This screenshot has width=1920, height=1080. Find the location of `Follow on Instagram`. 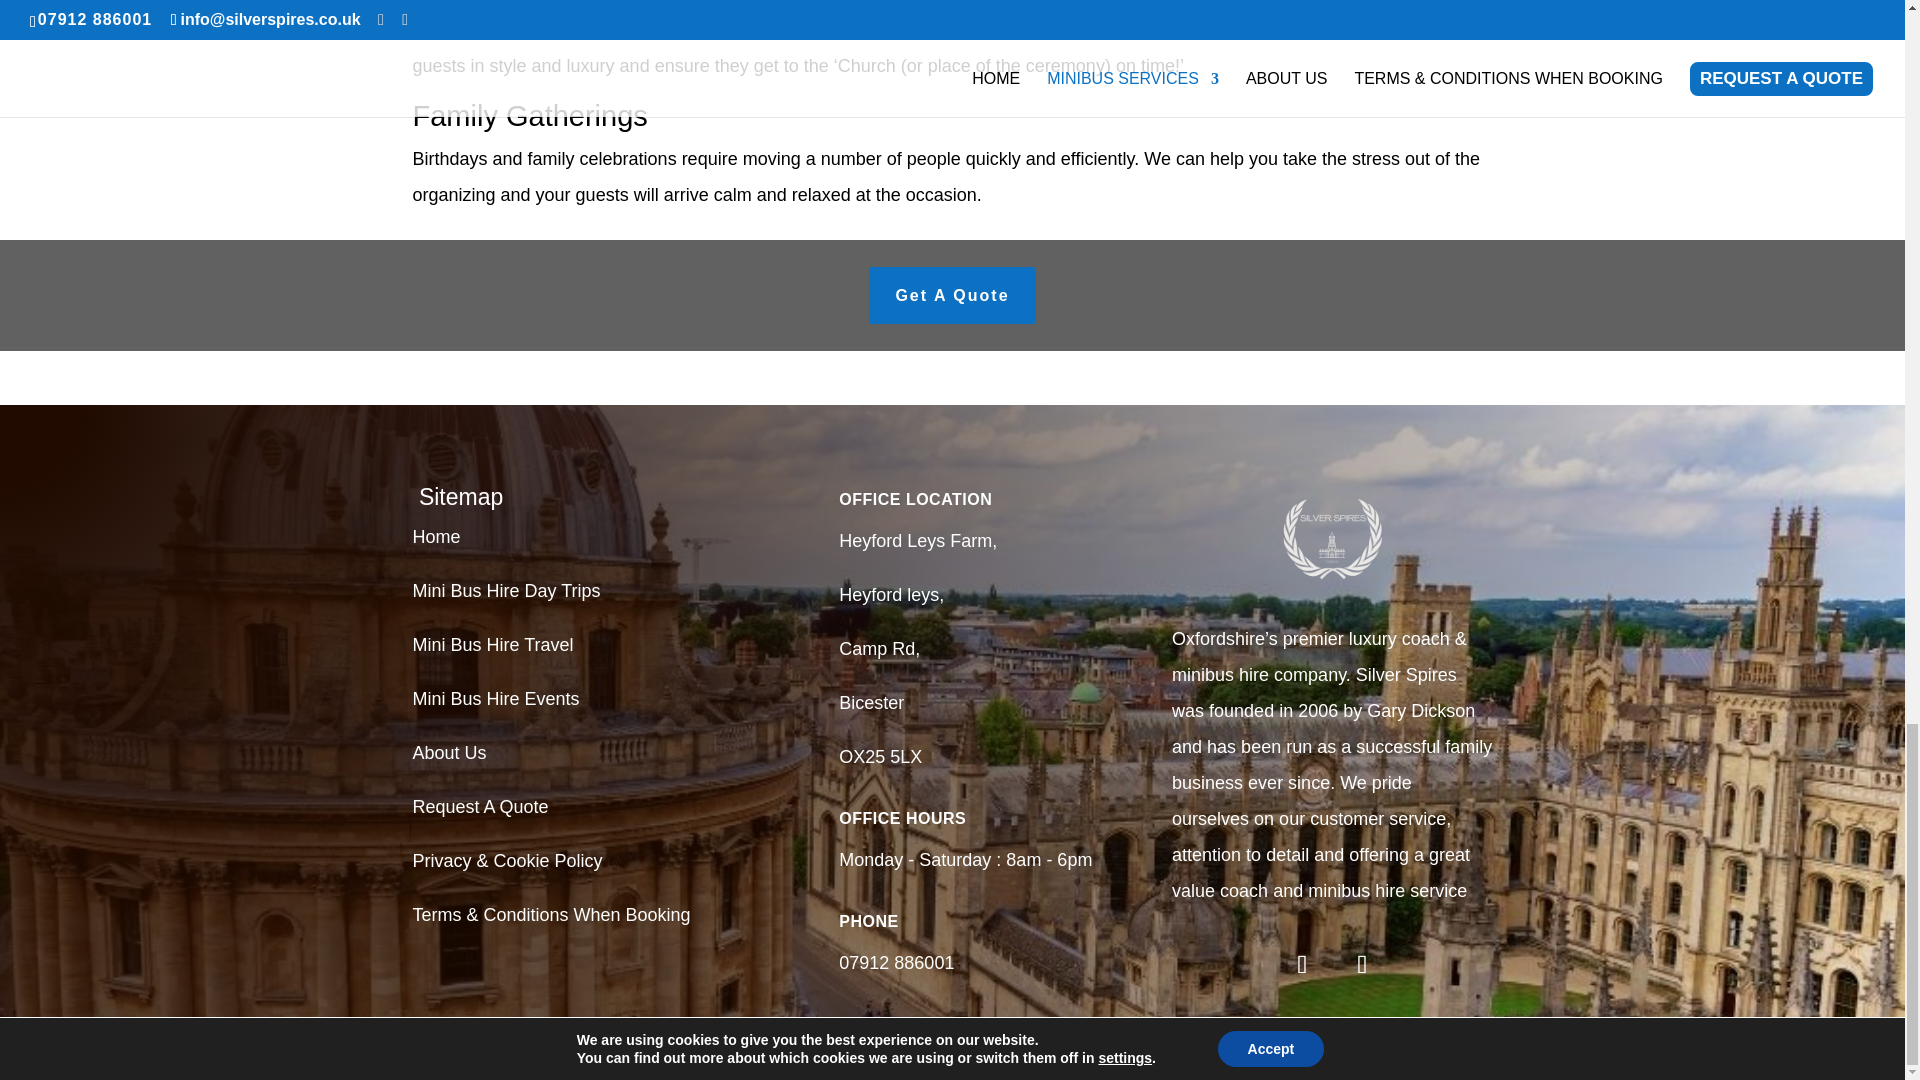

Follow on Instagram is located at coordinates (1362, 964).